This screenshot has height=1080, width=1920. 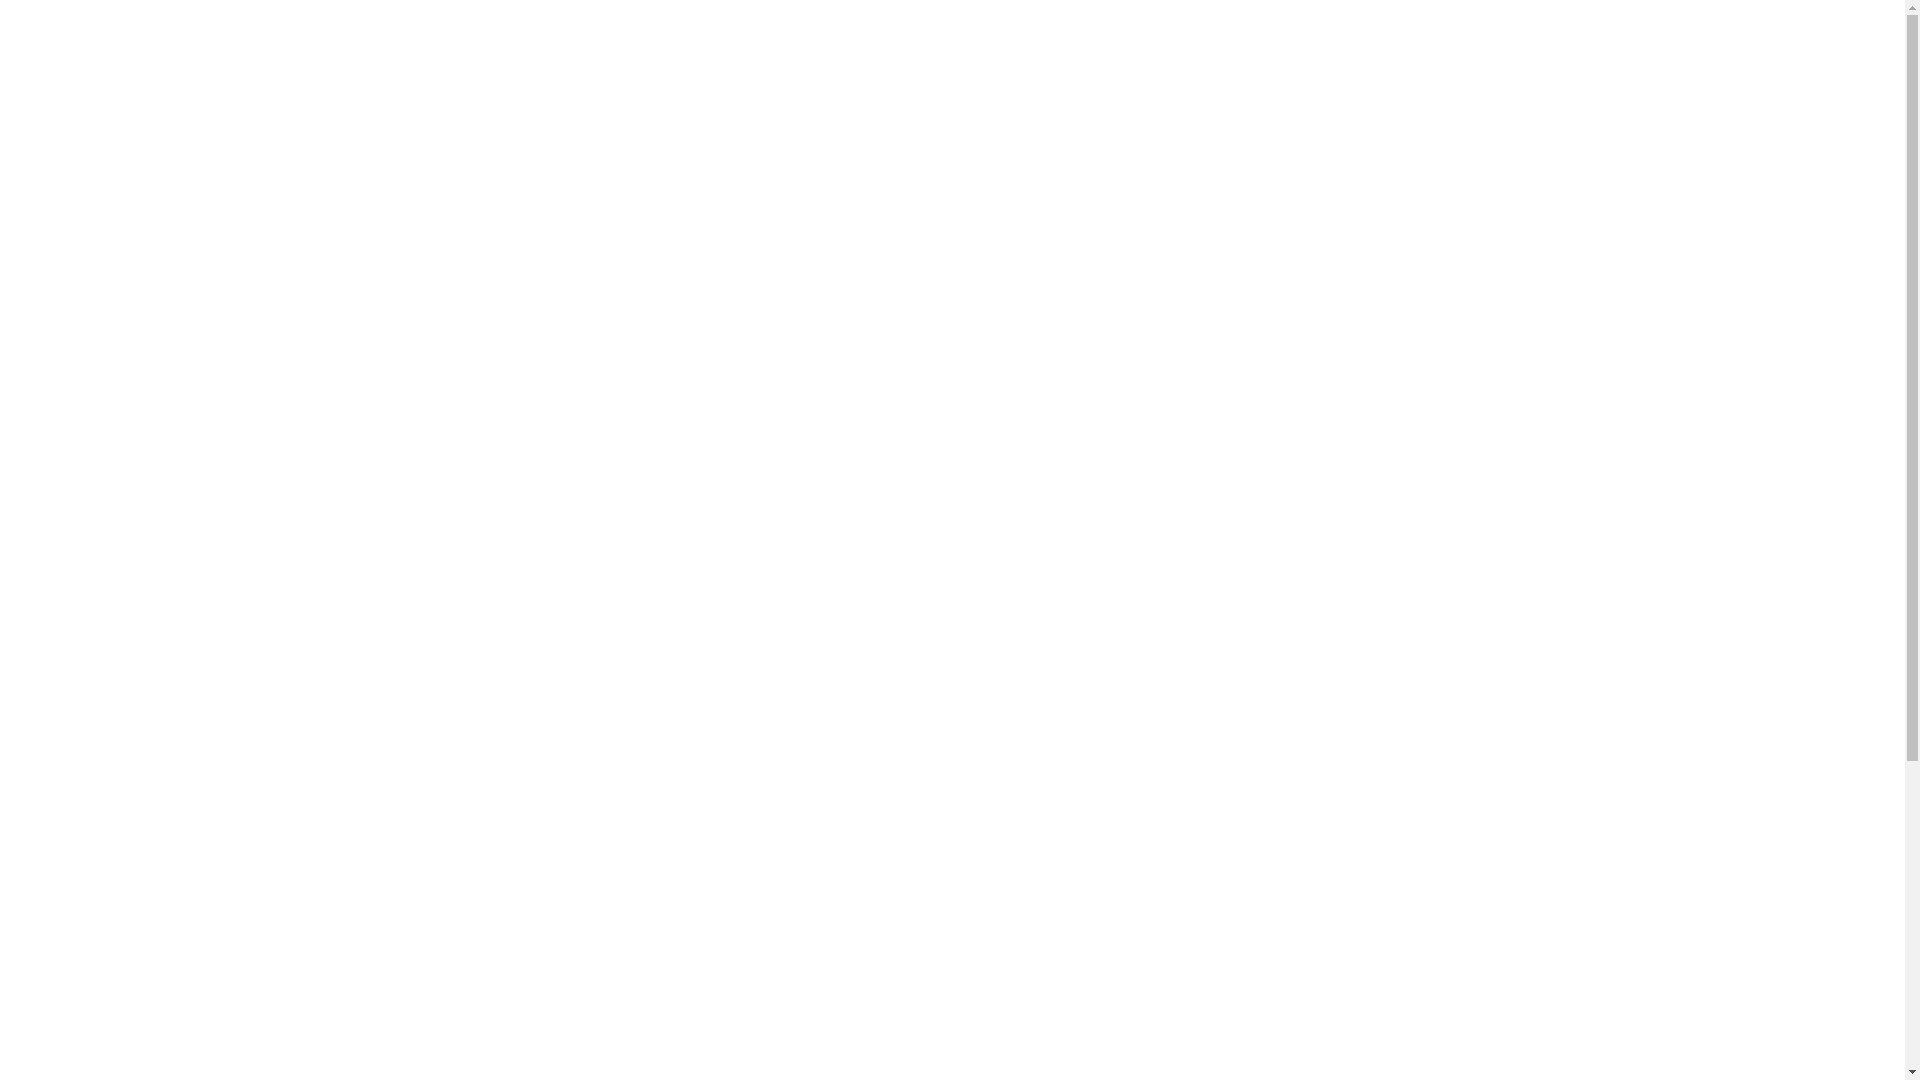 I want to click on PRODUCTIE, so click(x=968, y=50).